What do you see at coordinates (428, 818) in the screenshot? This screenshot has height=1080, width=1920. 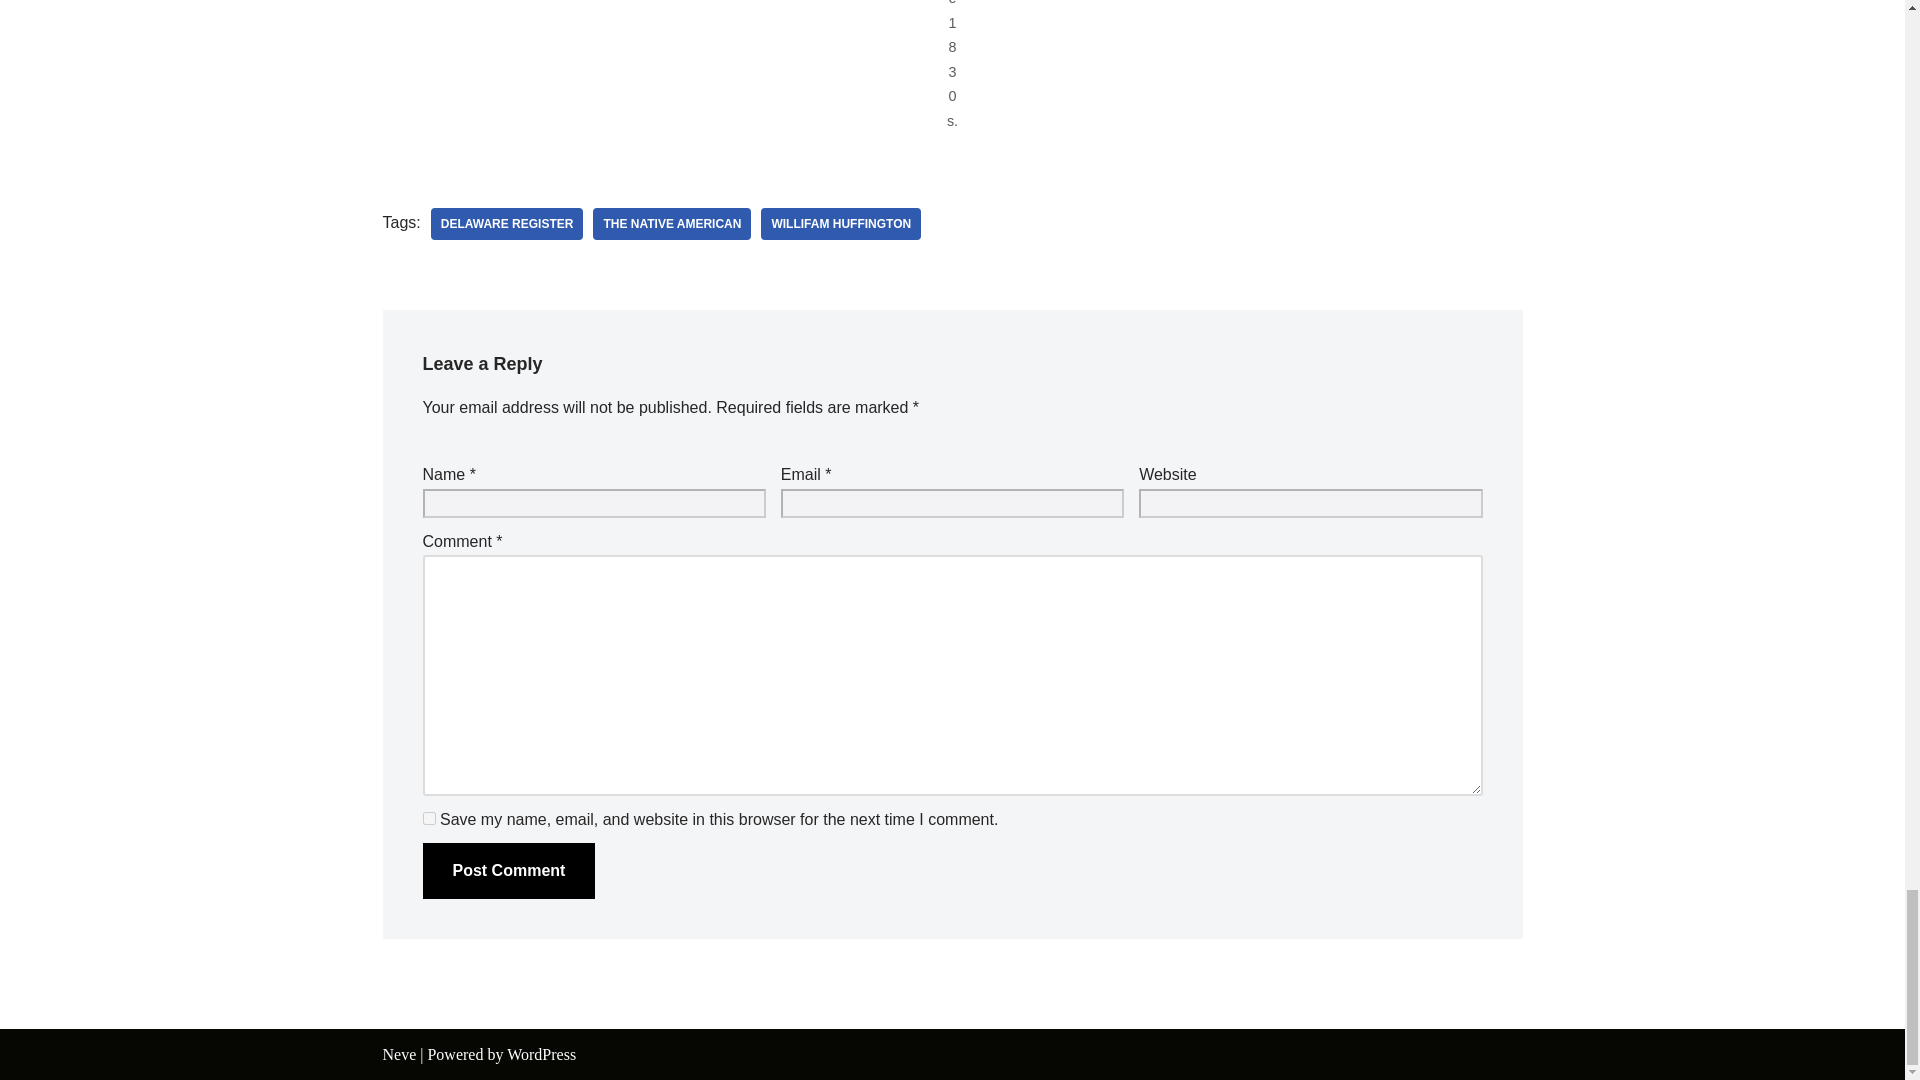 I see `yes` at bounding box center [428, 818].